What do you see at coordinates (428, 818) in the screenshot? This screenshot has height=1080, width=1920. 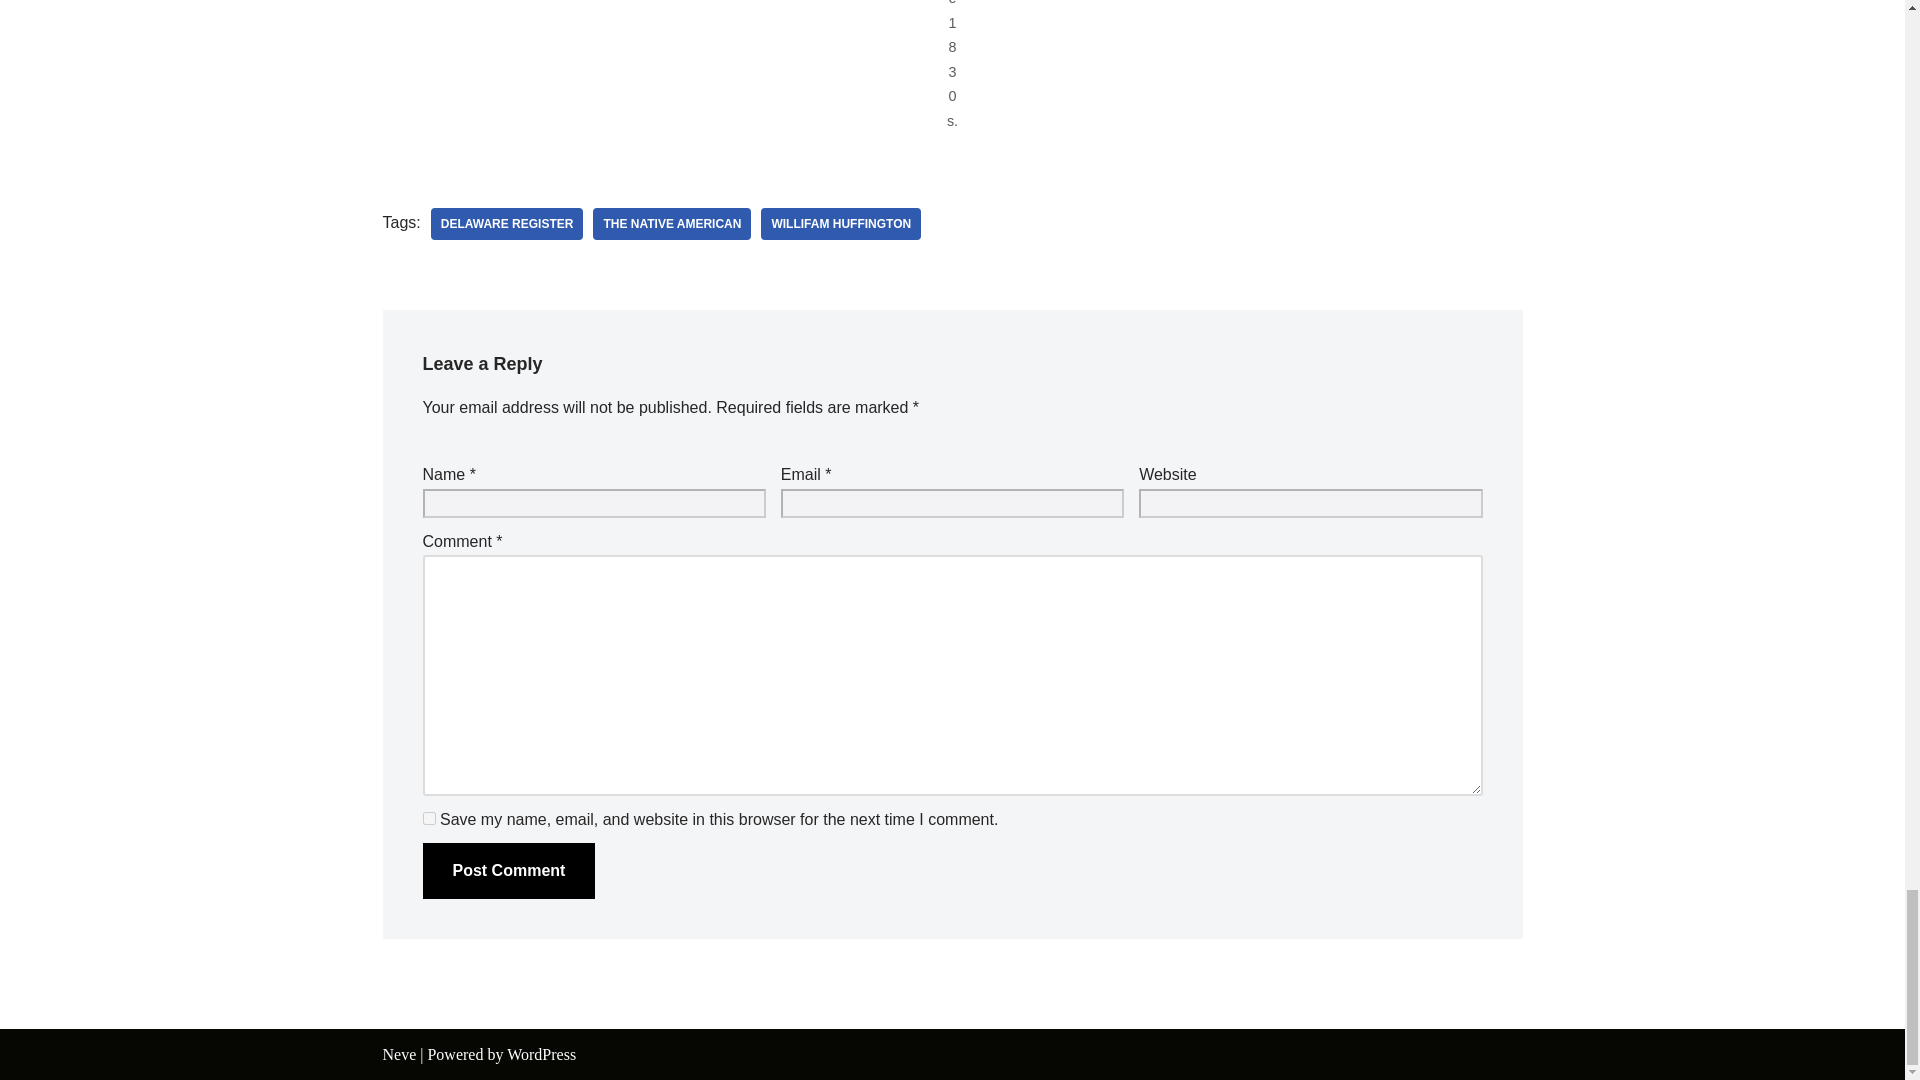 I see `yes` at bounding box center [428, 818].